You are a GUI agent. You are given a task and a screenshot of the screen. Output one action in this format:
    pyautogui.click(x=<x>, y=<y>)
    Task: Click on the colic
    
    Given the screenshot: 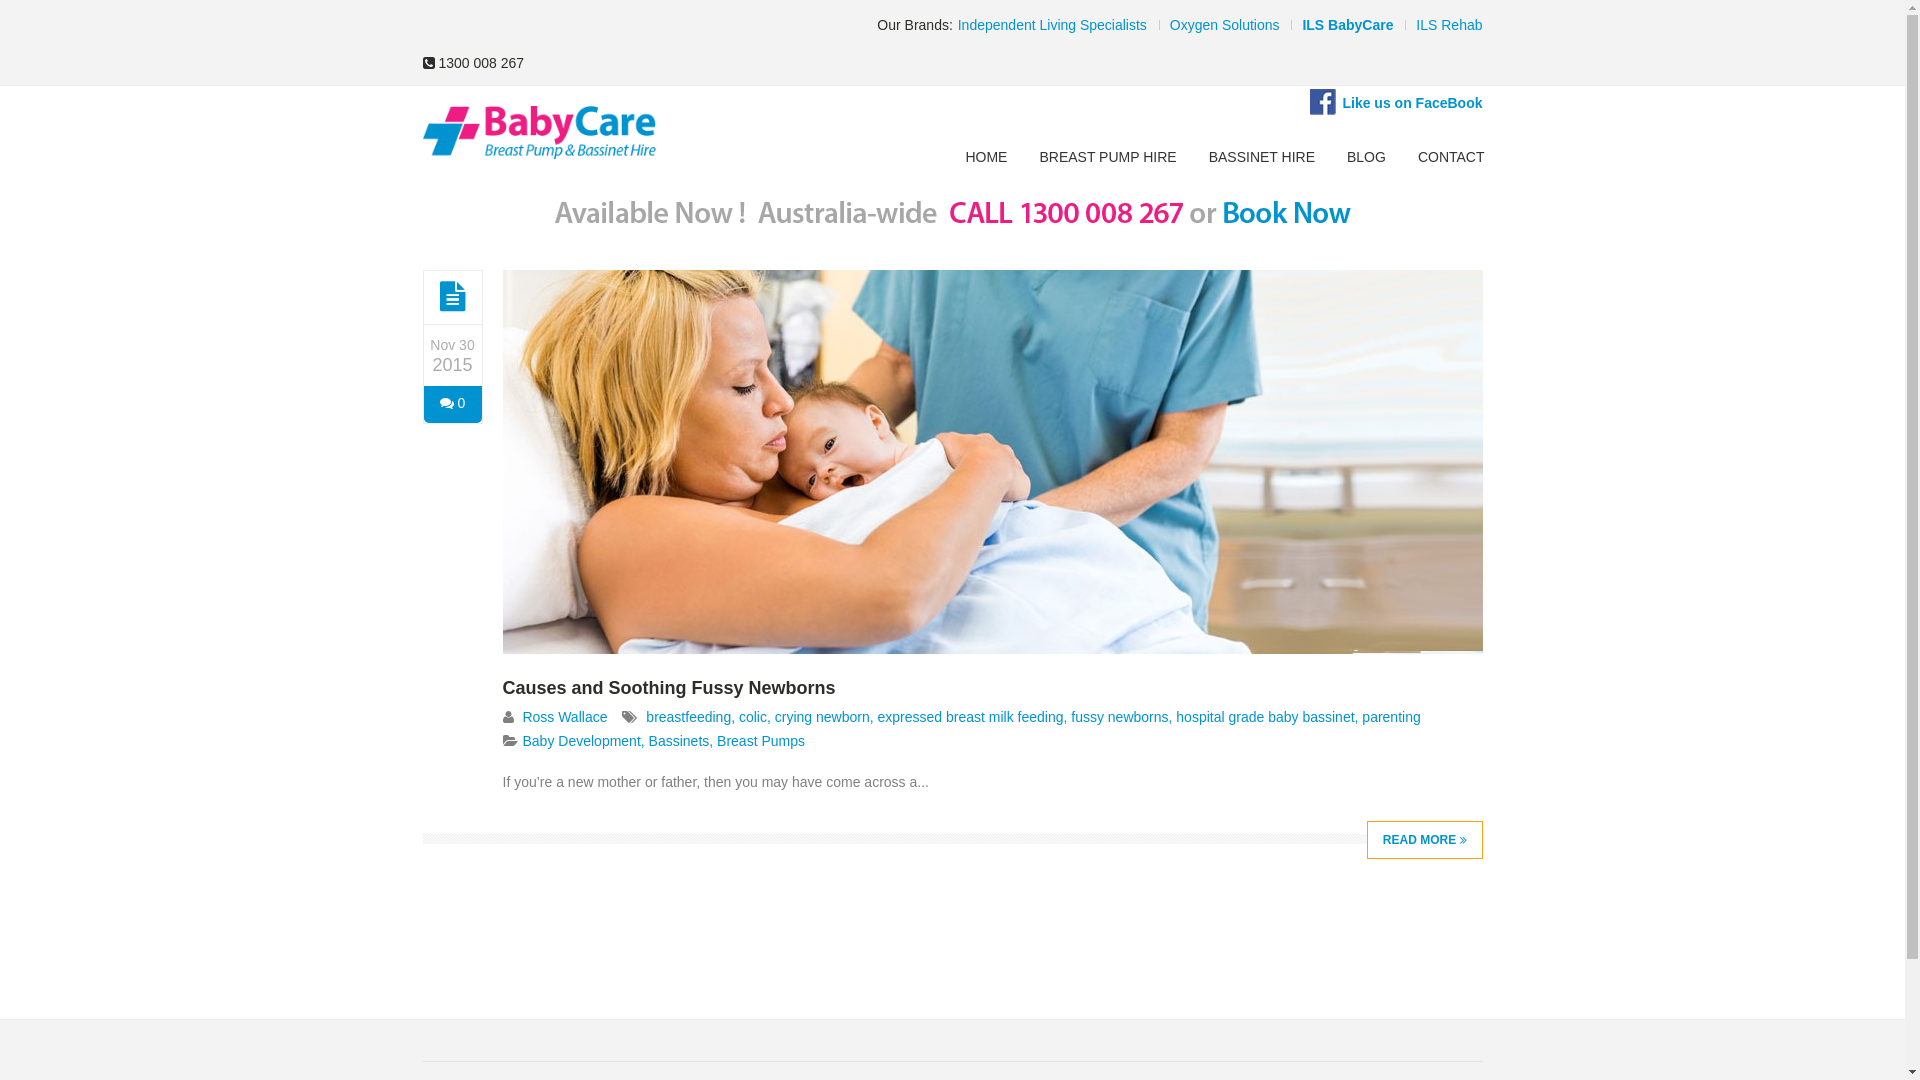 What is the action you would take?
    pyautogui.click(x=753, y=717)
    